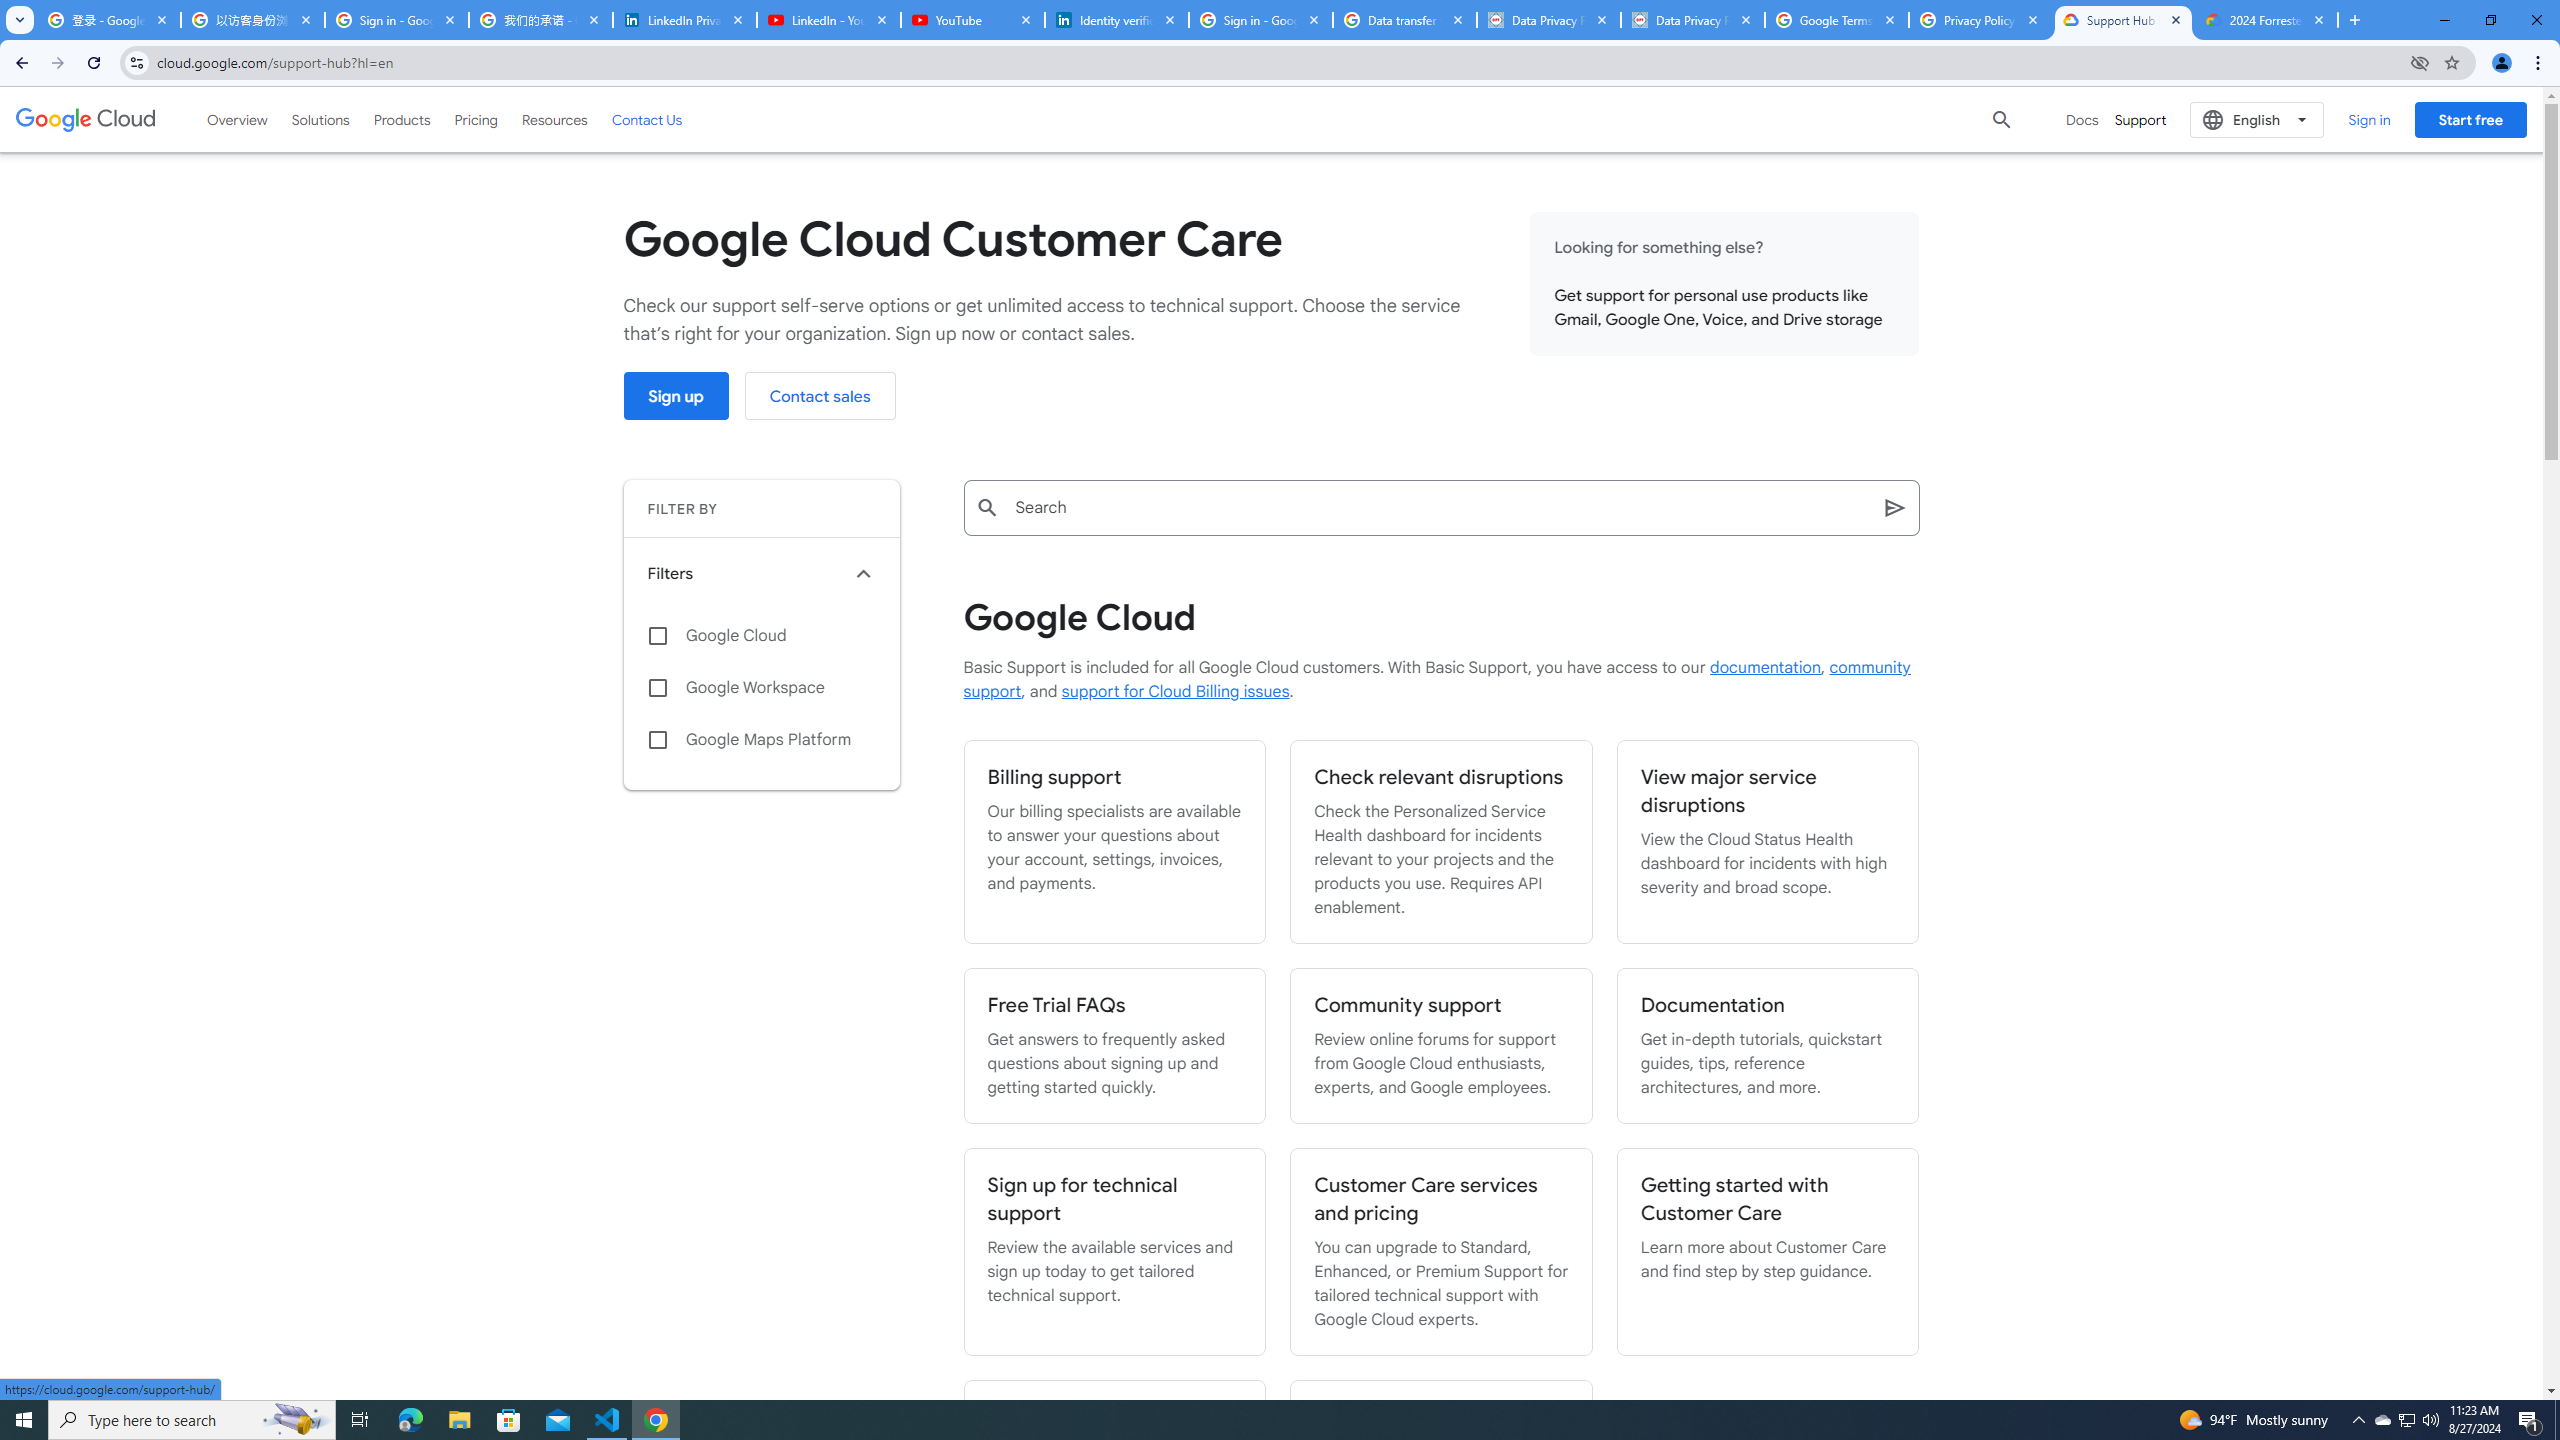 This screenshot has height=1440, width=2560. I want to click on Pricing, so click(476, 119).